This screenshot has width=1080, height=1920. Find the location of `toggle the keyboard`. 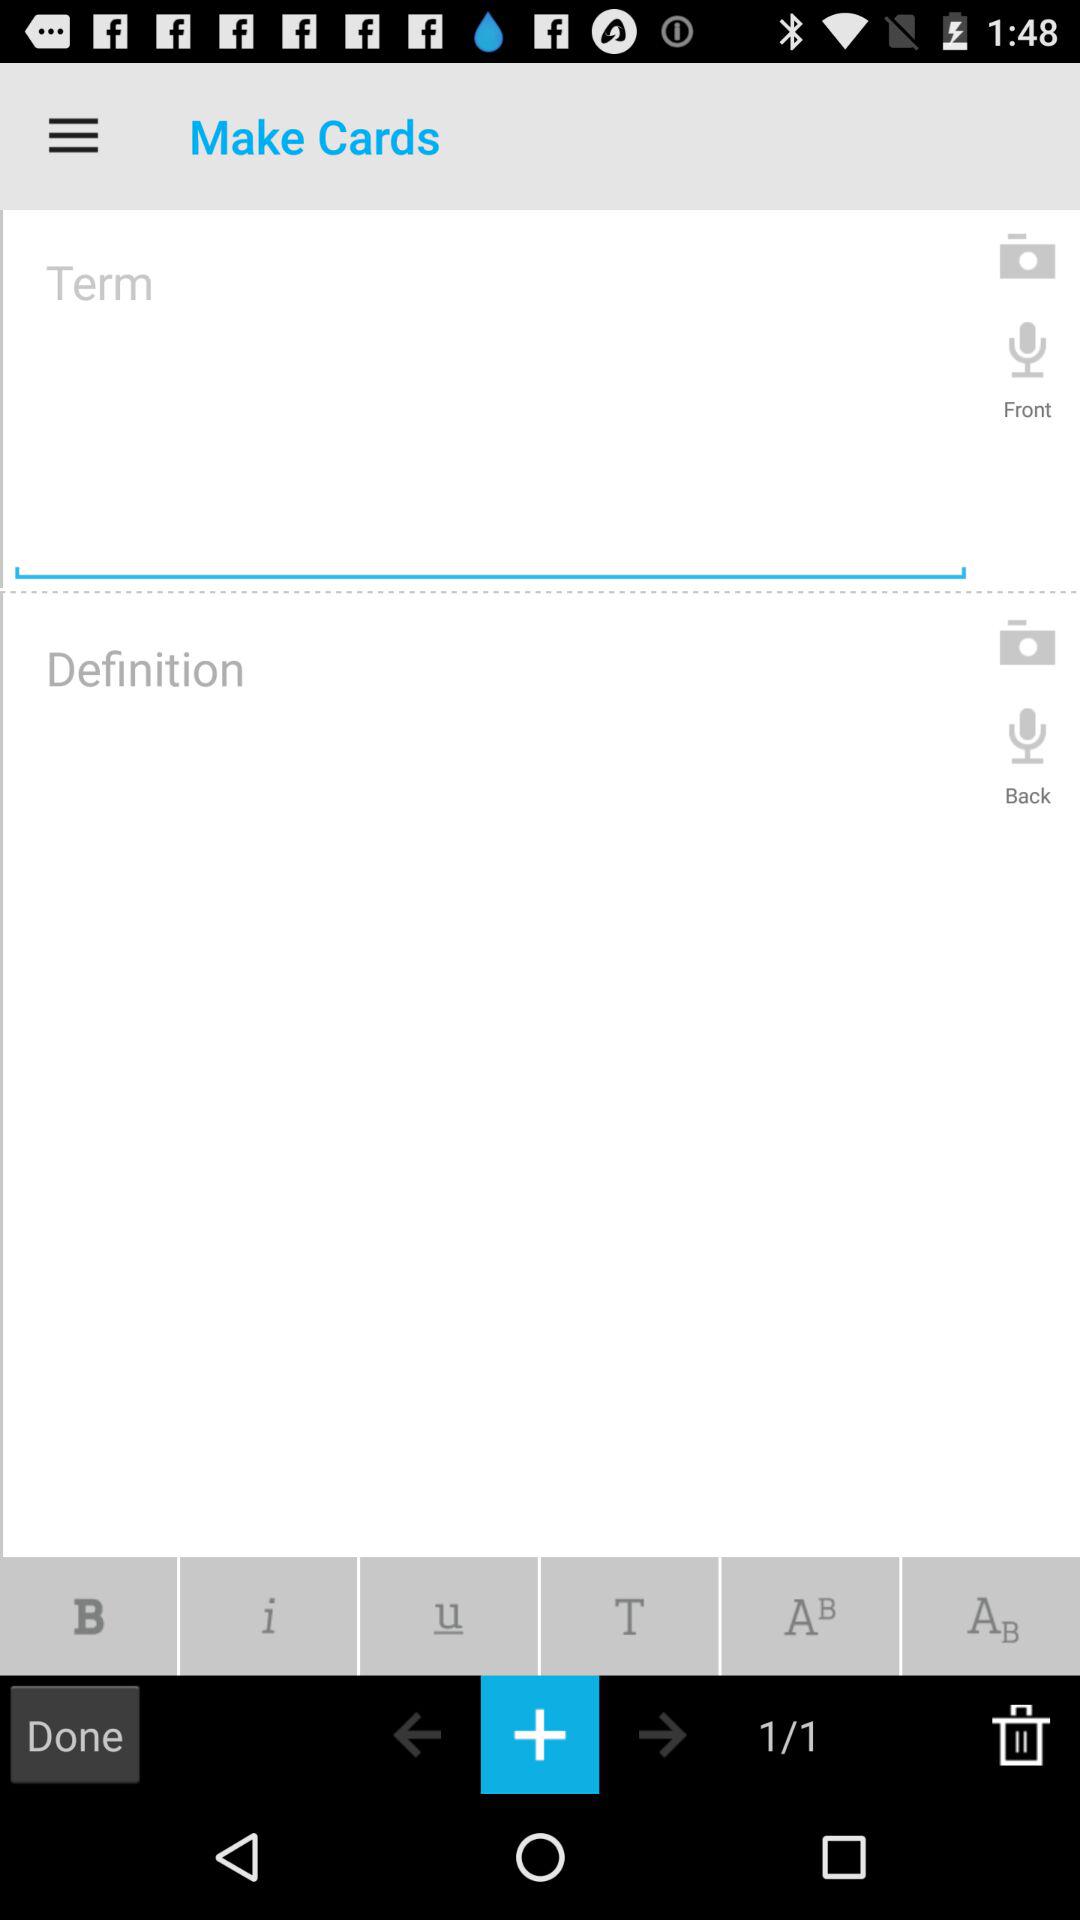

toggle the keyboard is located at coordinates (540, 1734).